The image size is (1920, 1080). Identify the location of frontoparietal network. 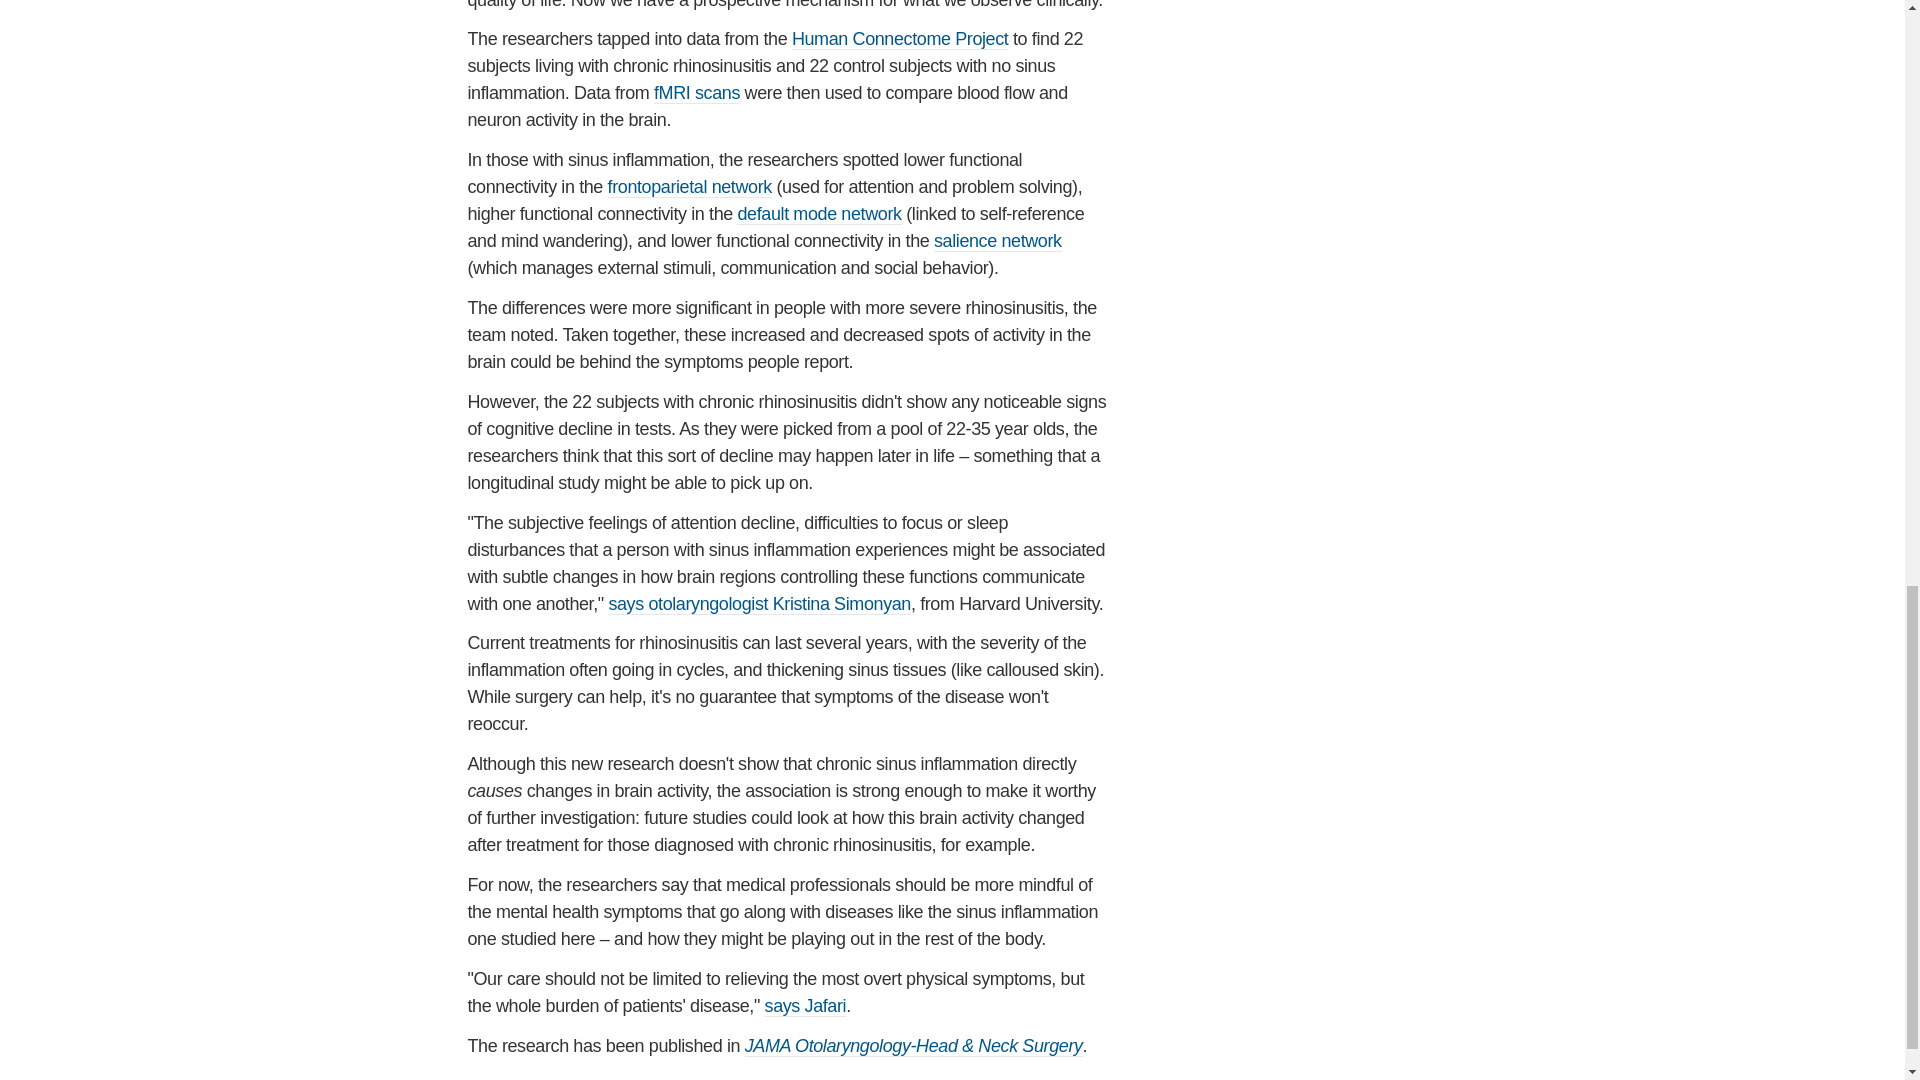
(690, 187).